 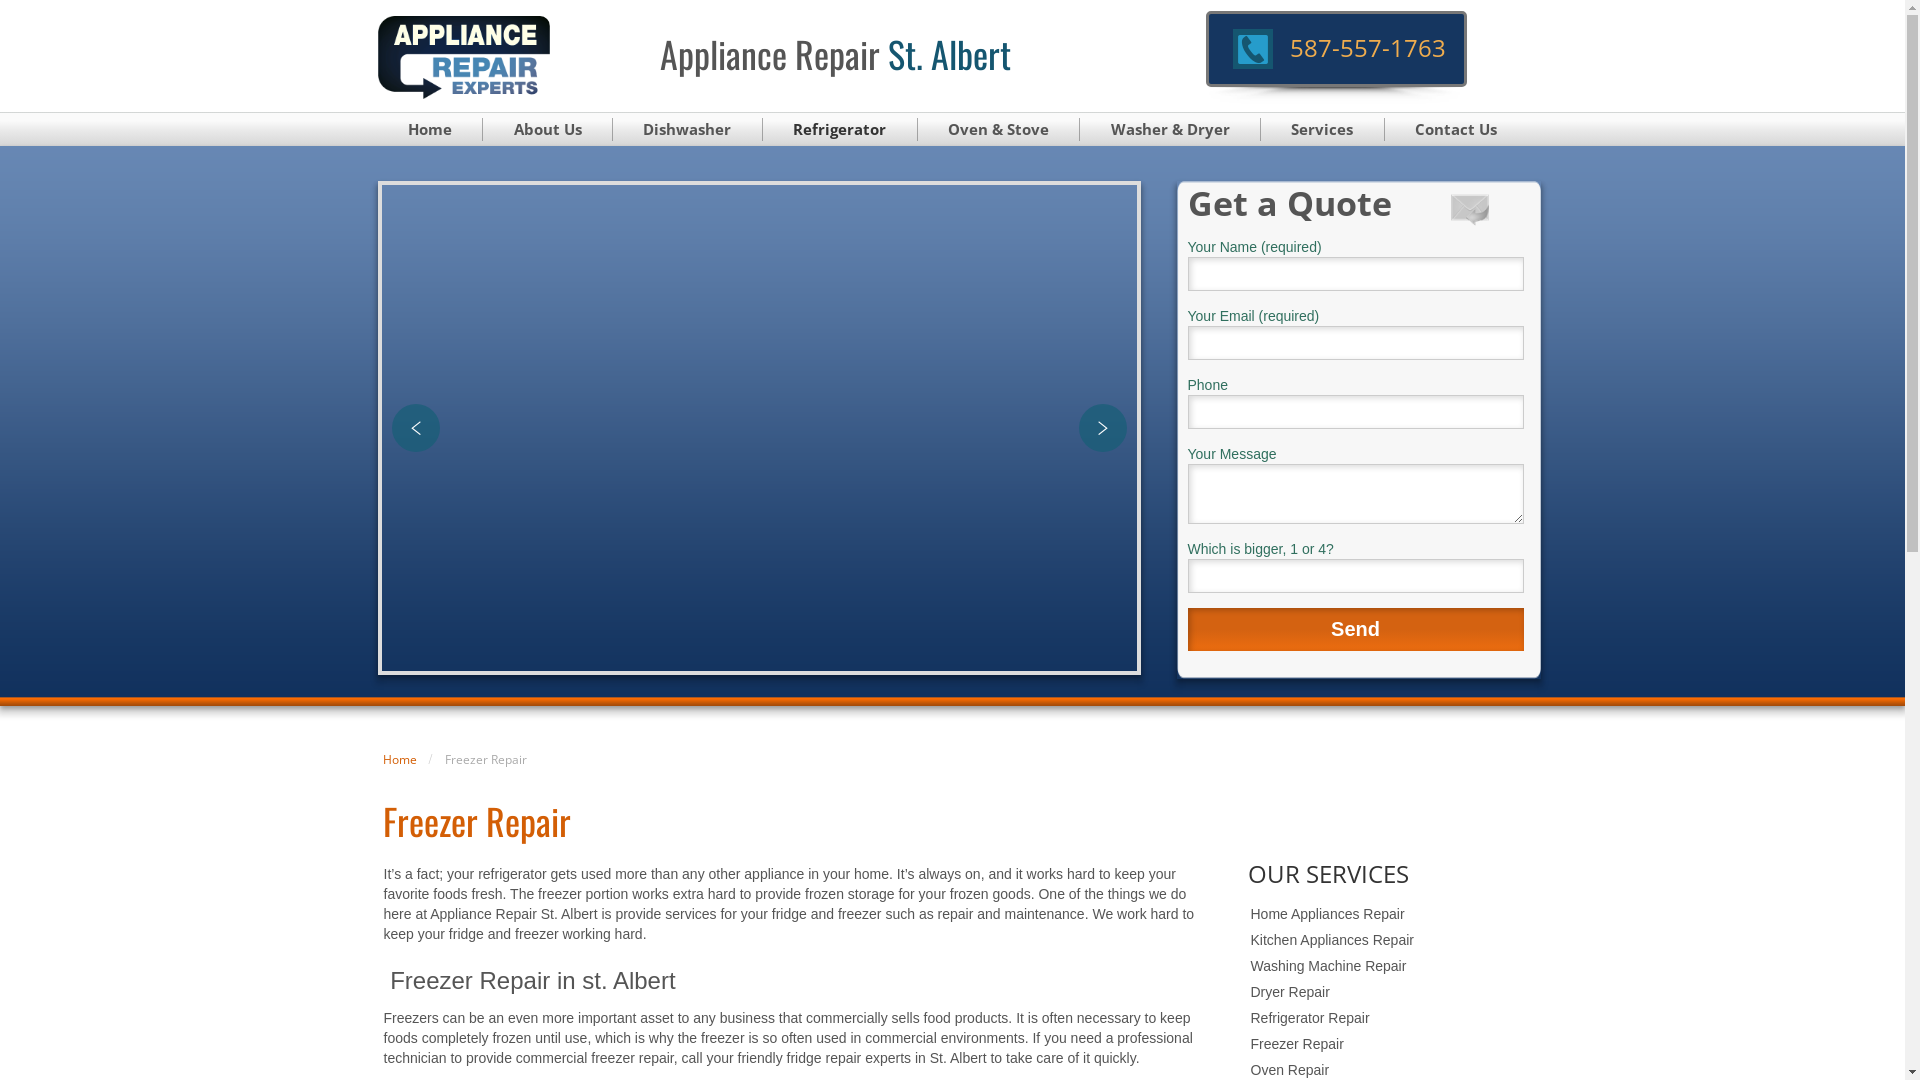 What do you see at coordinates (431, 130) in the screenshot?
I see `Home` at bounding box center [431, 130].